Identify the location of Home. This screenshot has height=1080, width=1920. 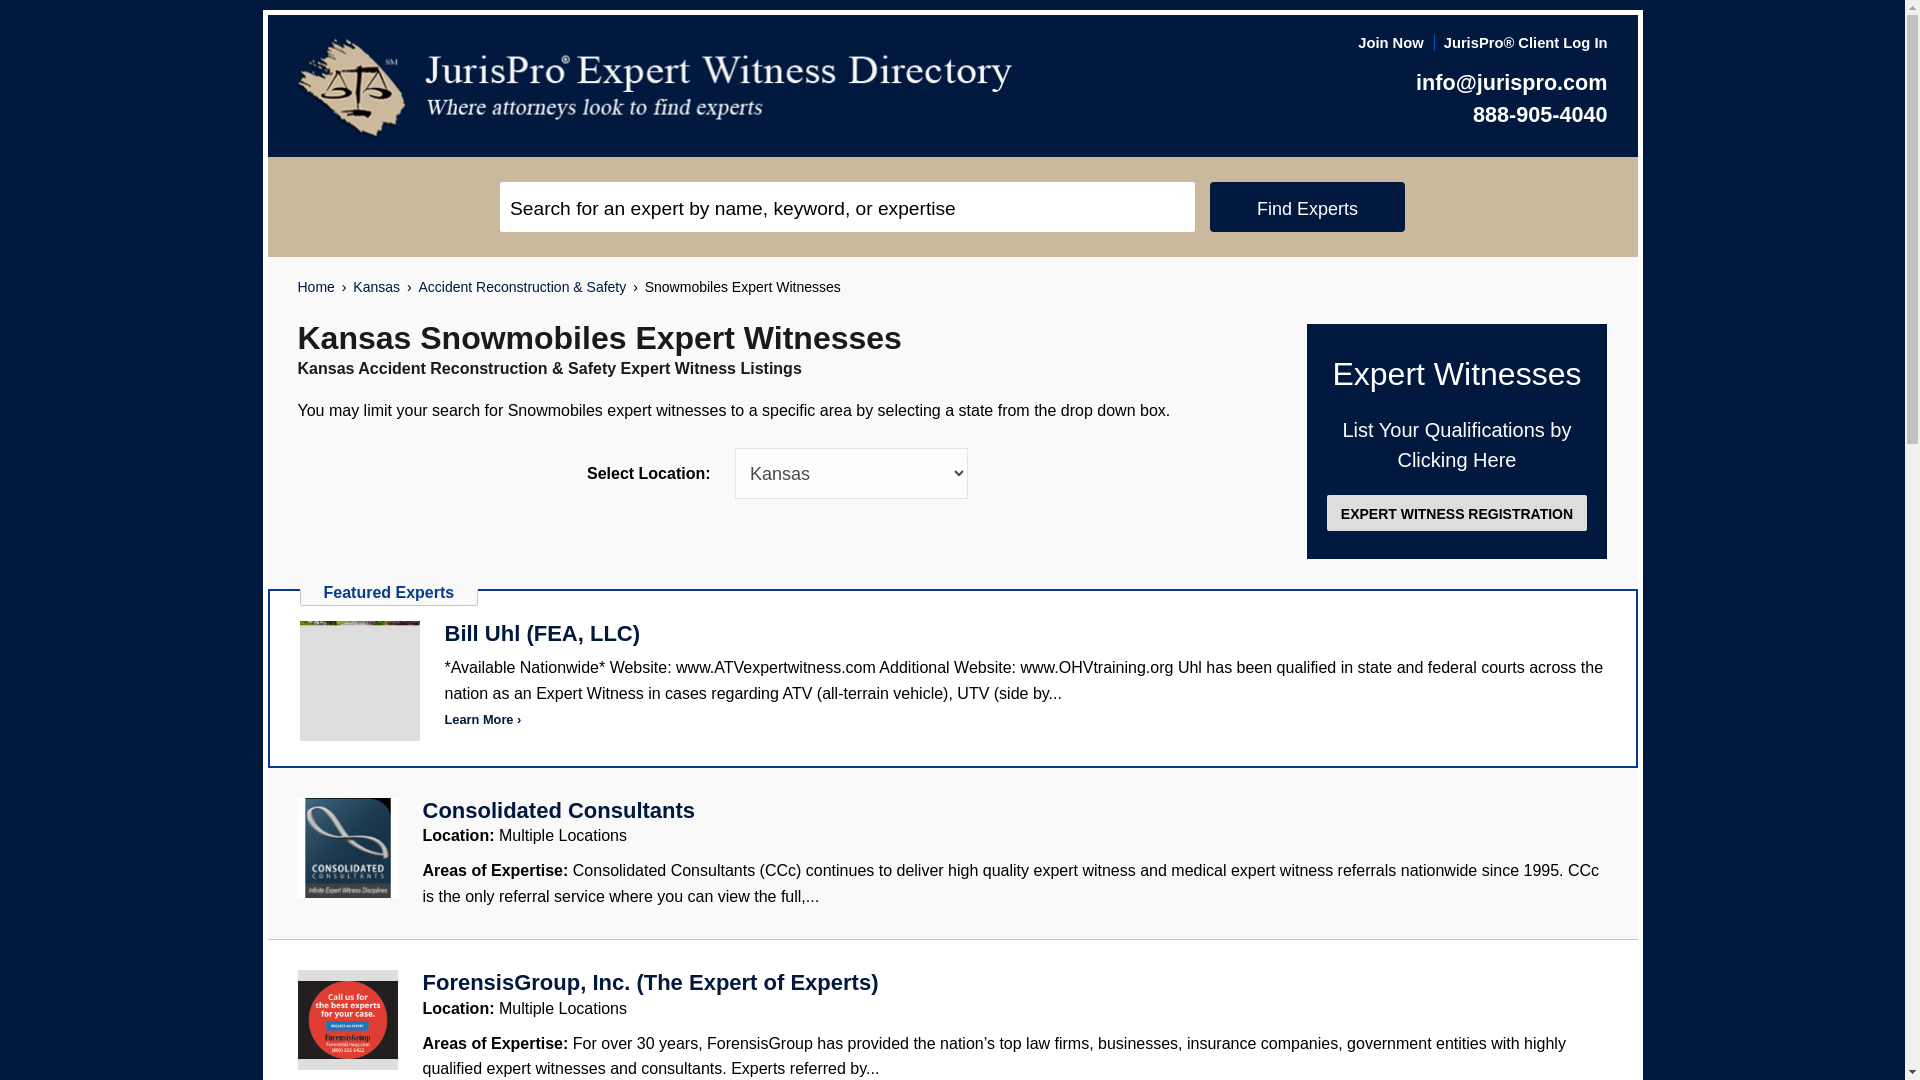
(316, 287).